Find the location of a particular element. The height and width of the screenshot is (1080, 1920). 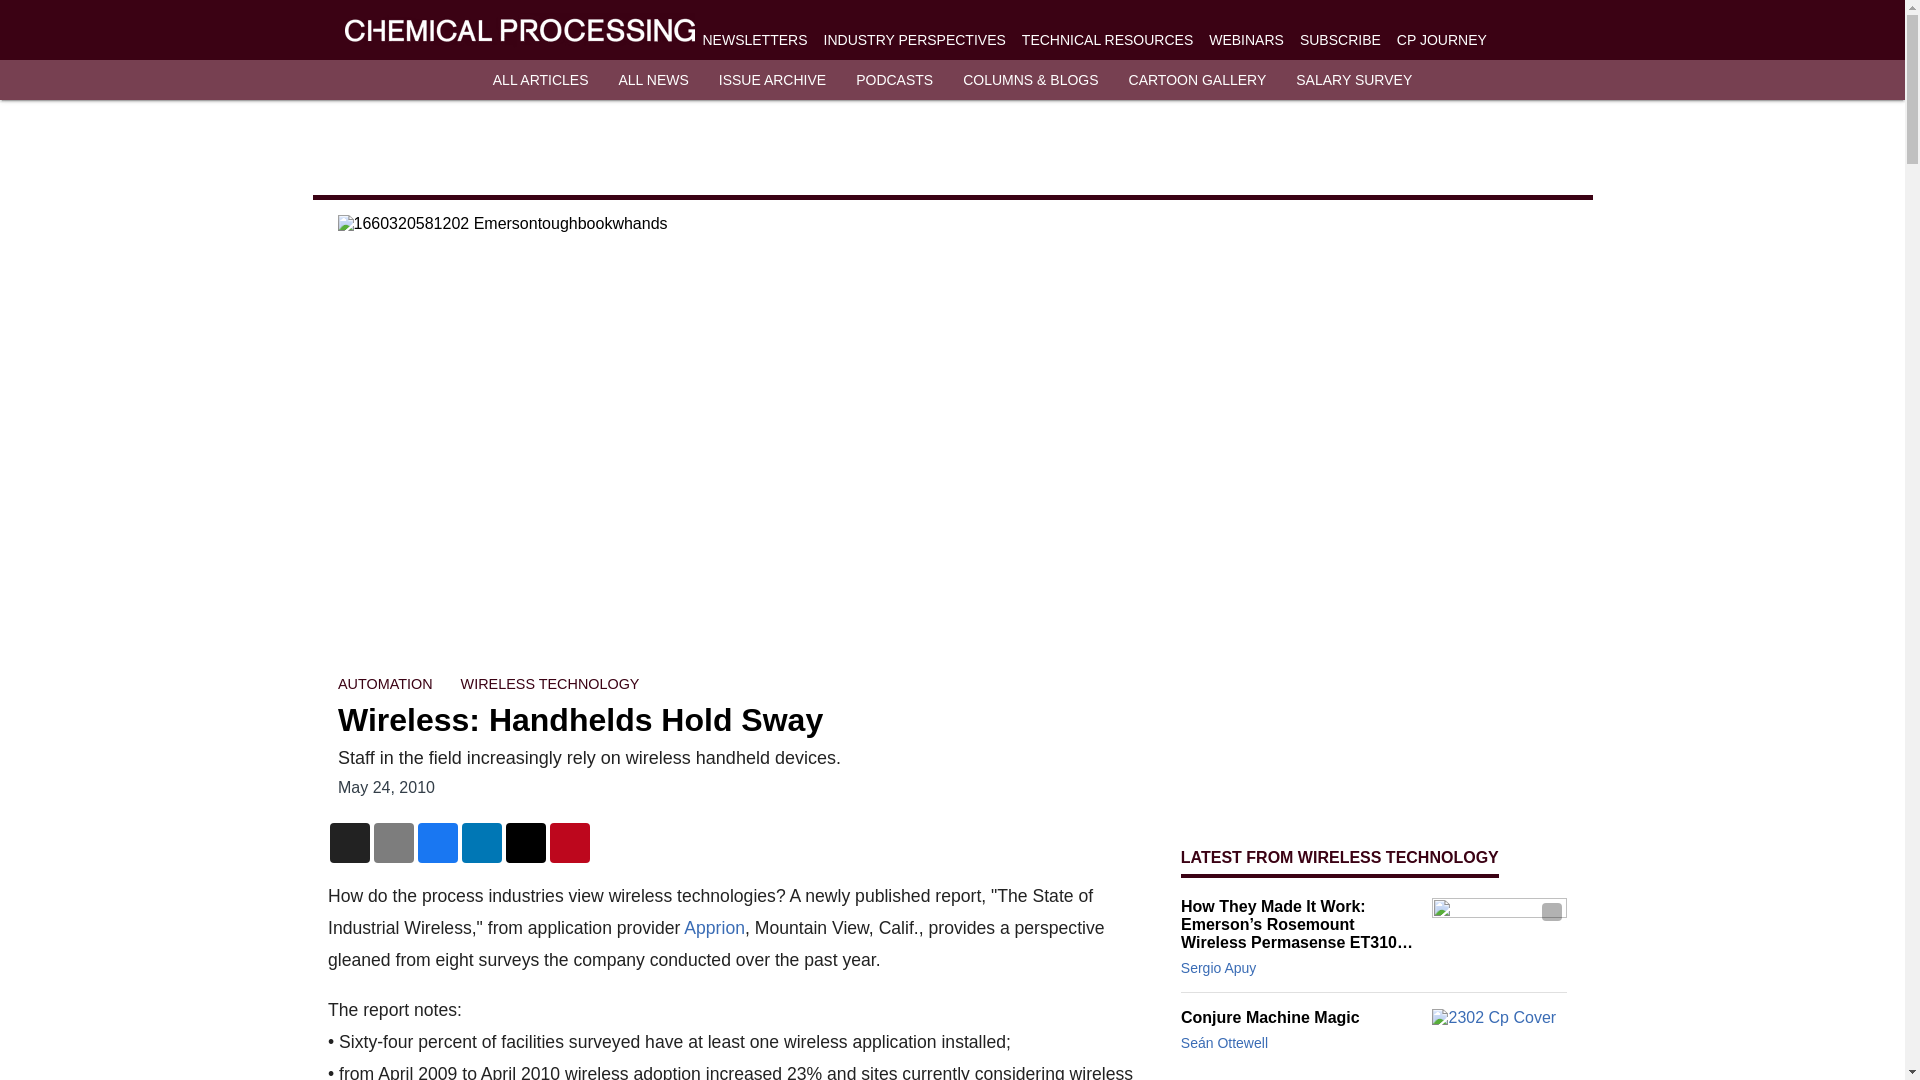

WEBINARS is located at coordinates (1246, 40).